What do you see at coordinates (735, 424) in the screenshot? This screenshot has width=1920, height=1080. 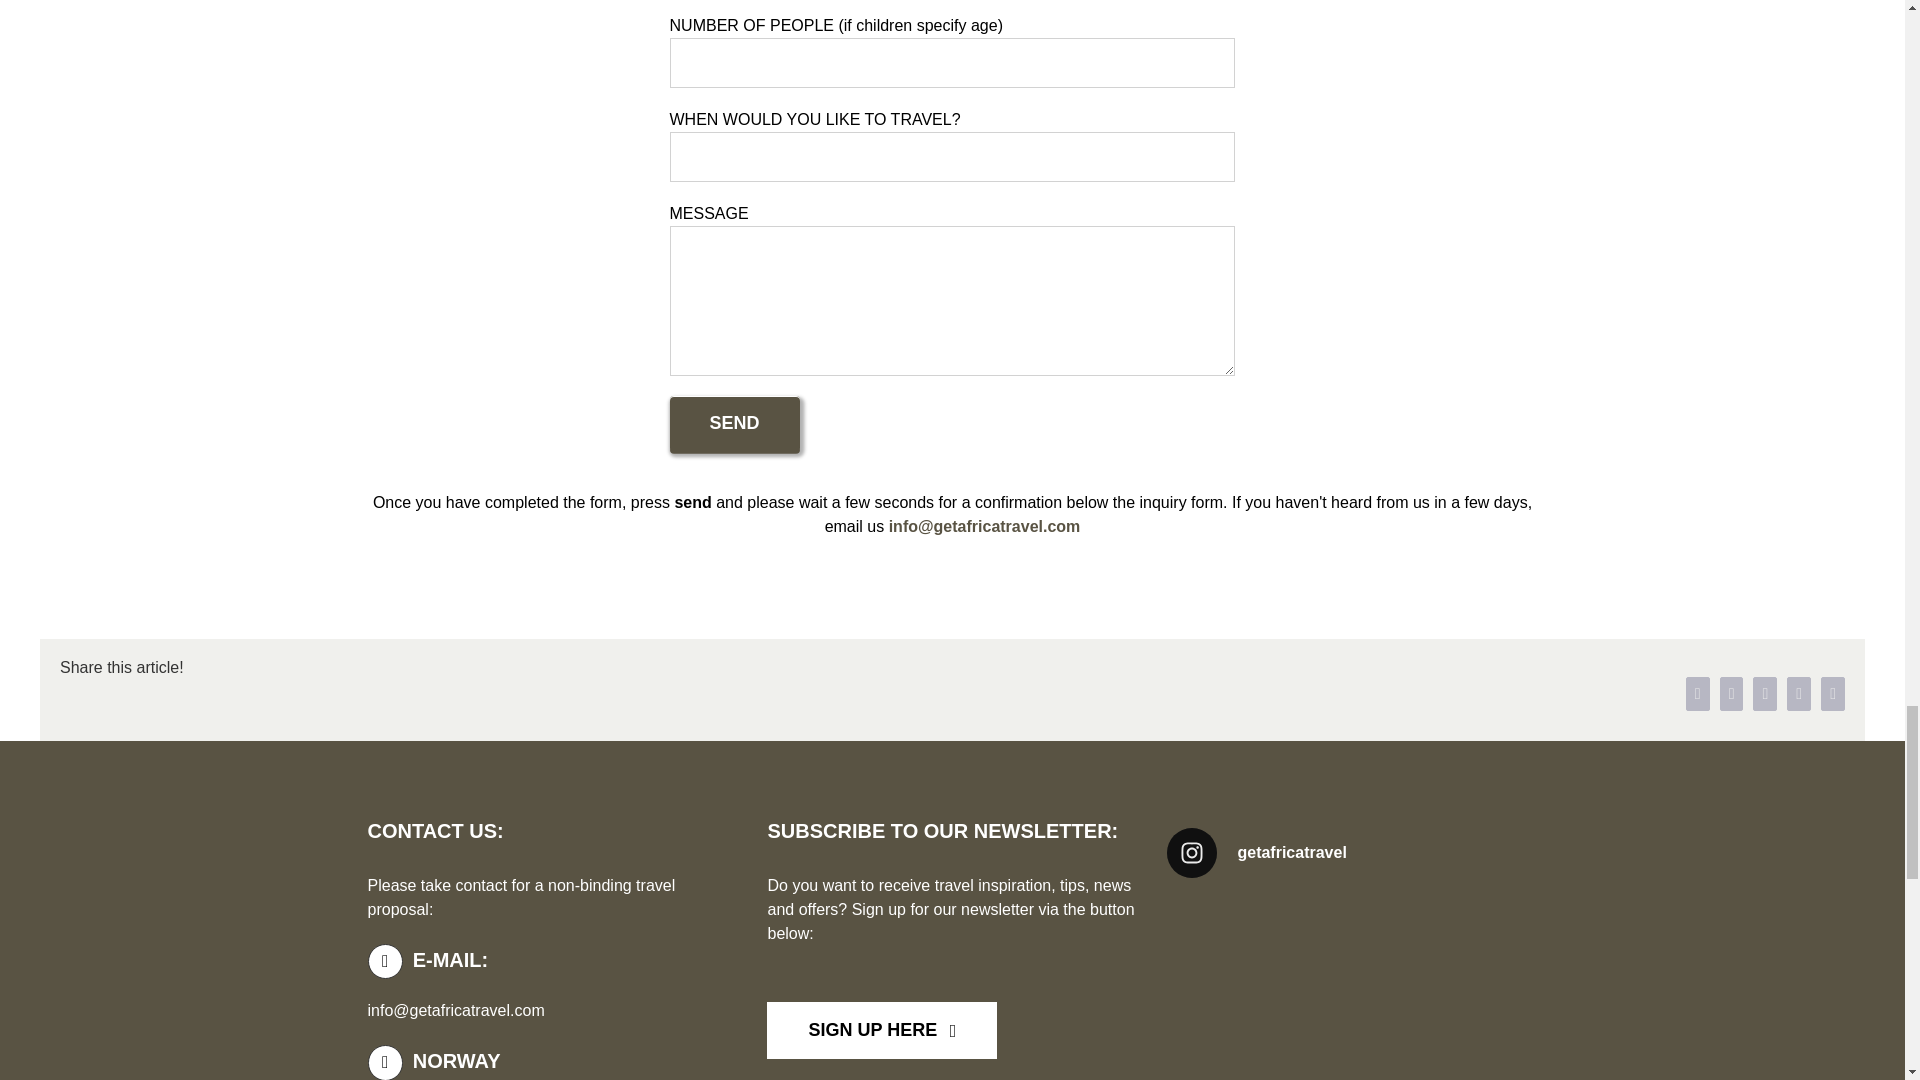 I see `Send` at bounding box center [735, 424].